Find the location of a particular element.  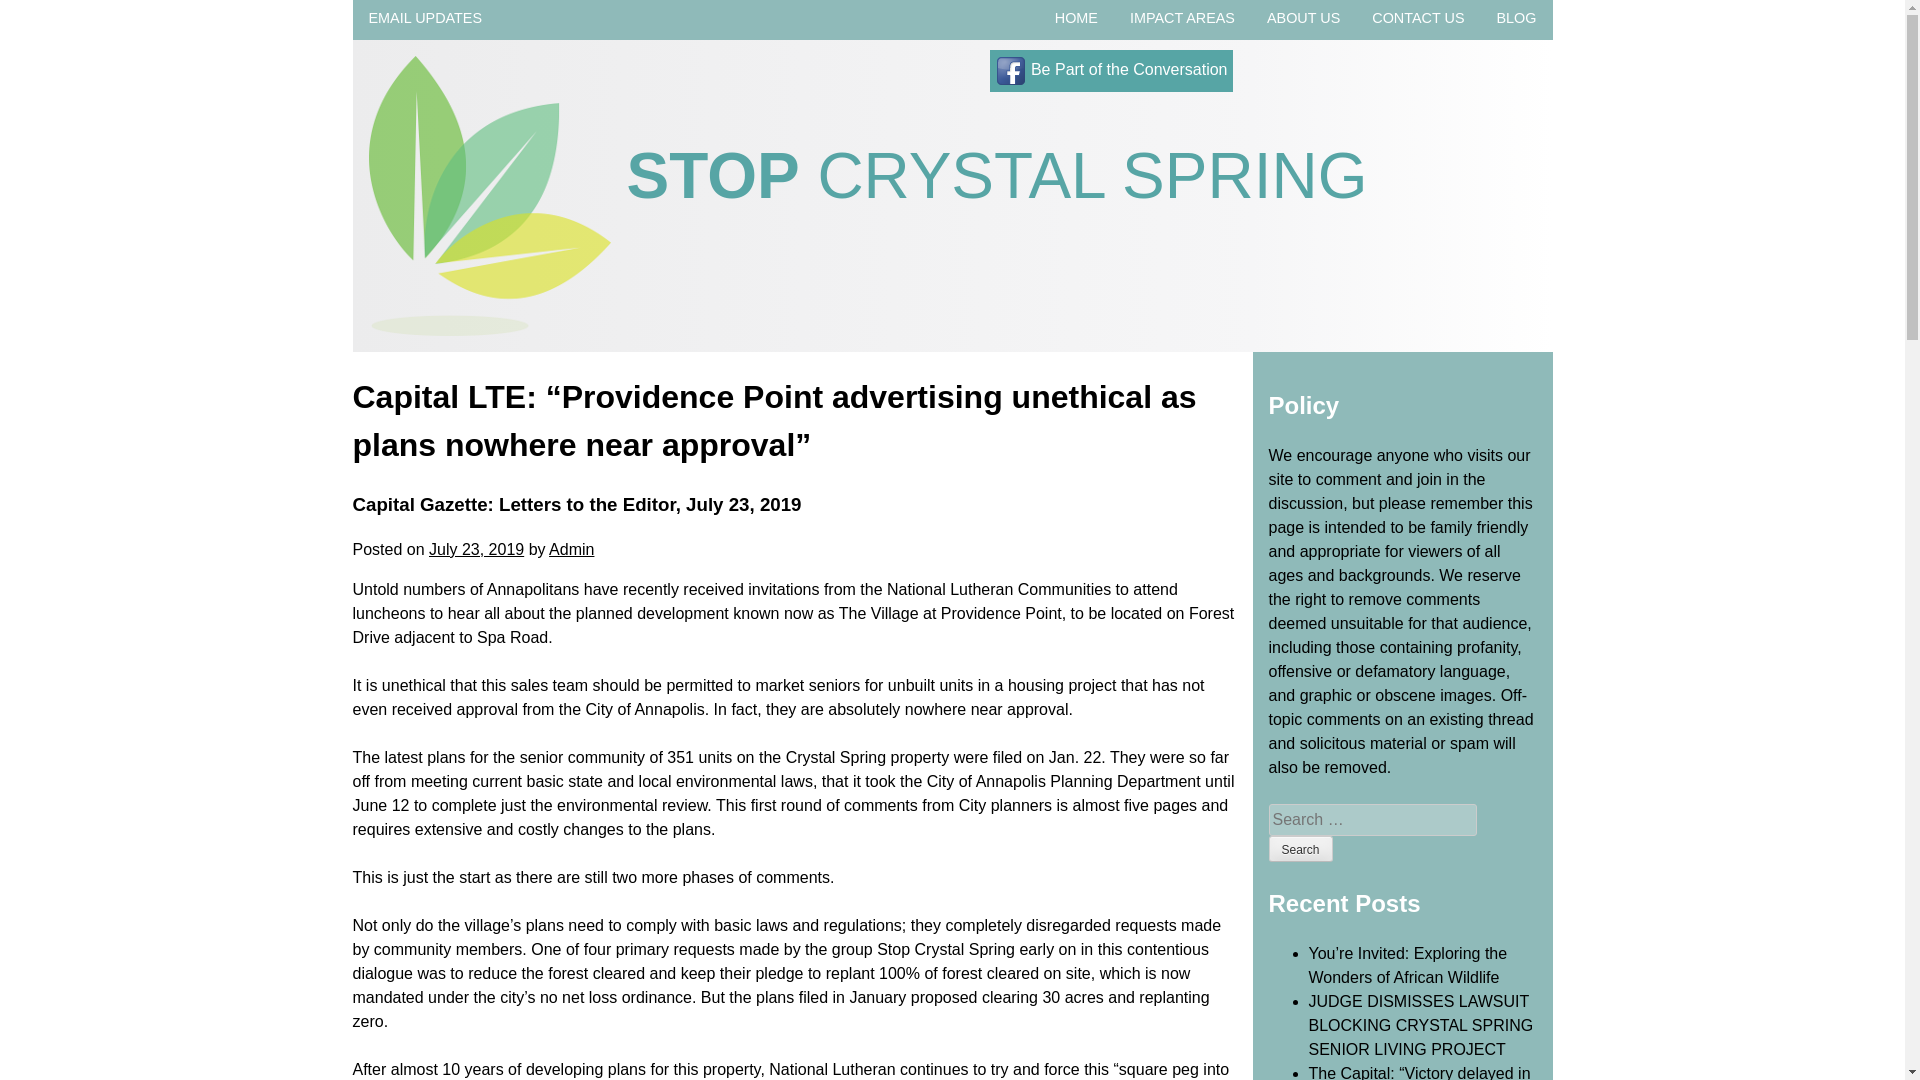

Admin is located at coordinates (571, 550).